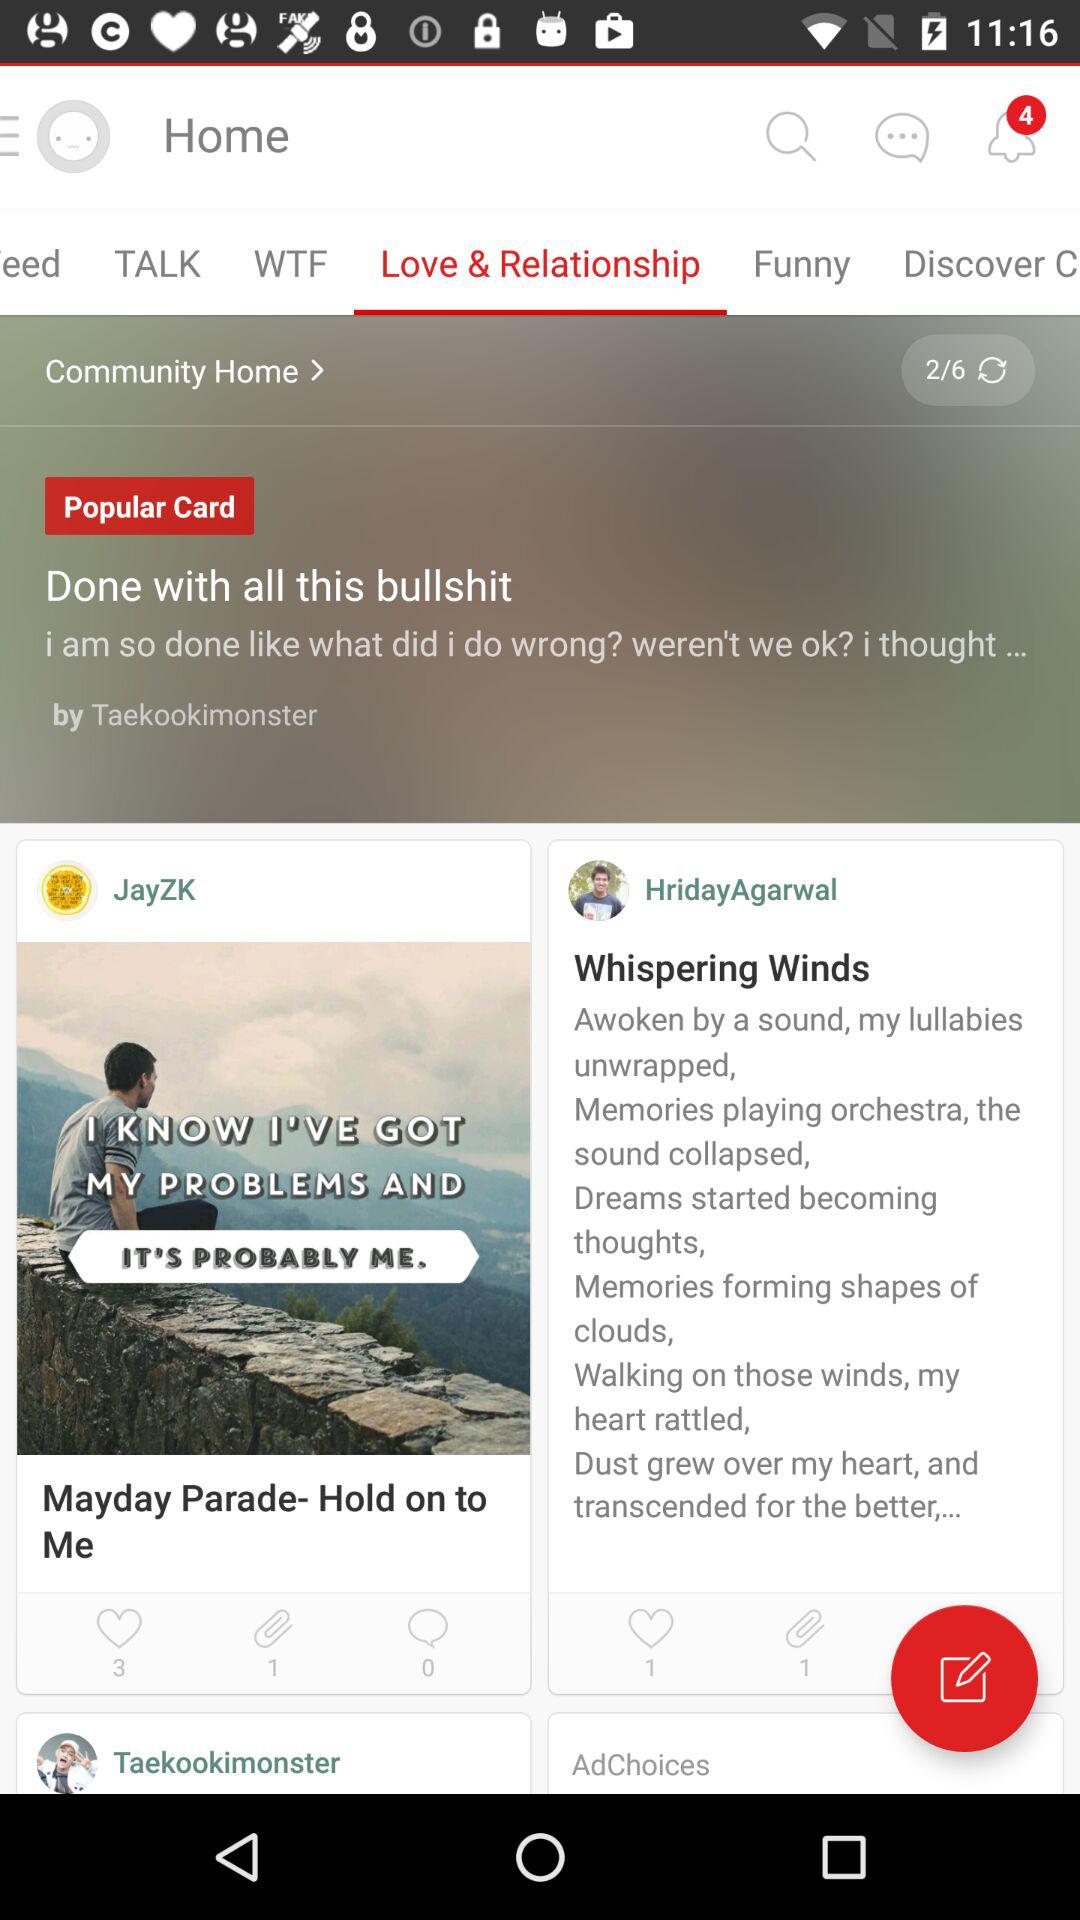  What do you see at coordinates (964, 1678) in the screenshot?
I see `write` at bounding box center [964, 1678].